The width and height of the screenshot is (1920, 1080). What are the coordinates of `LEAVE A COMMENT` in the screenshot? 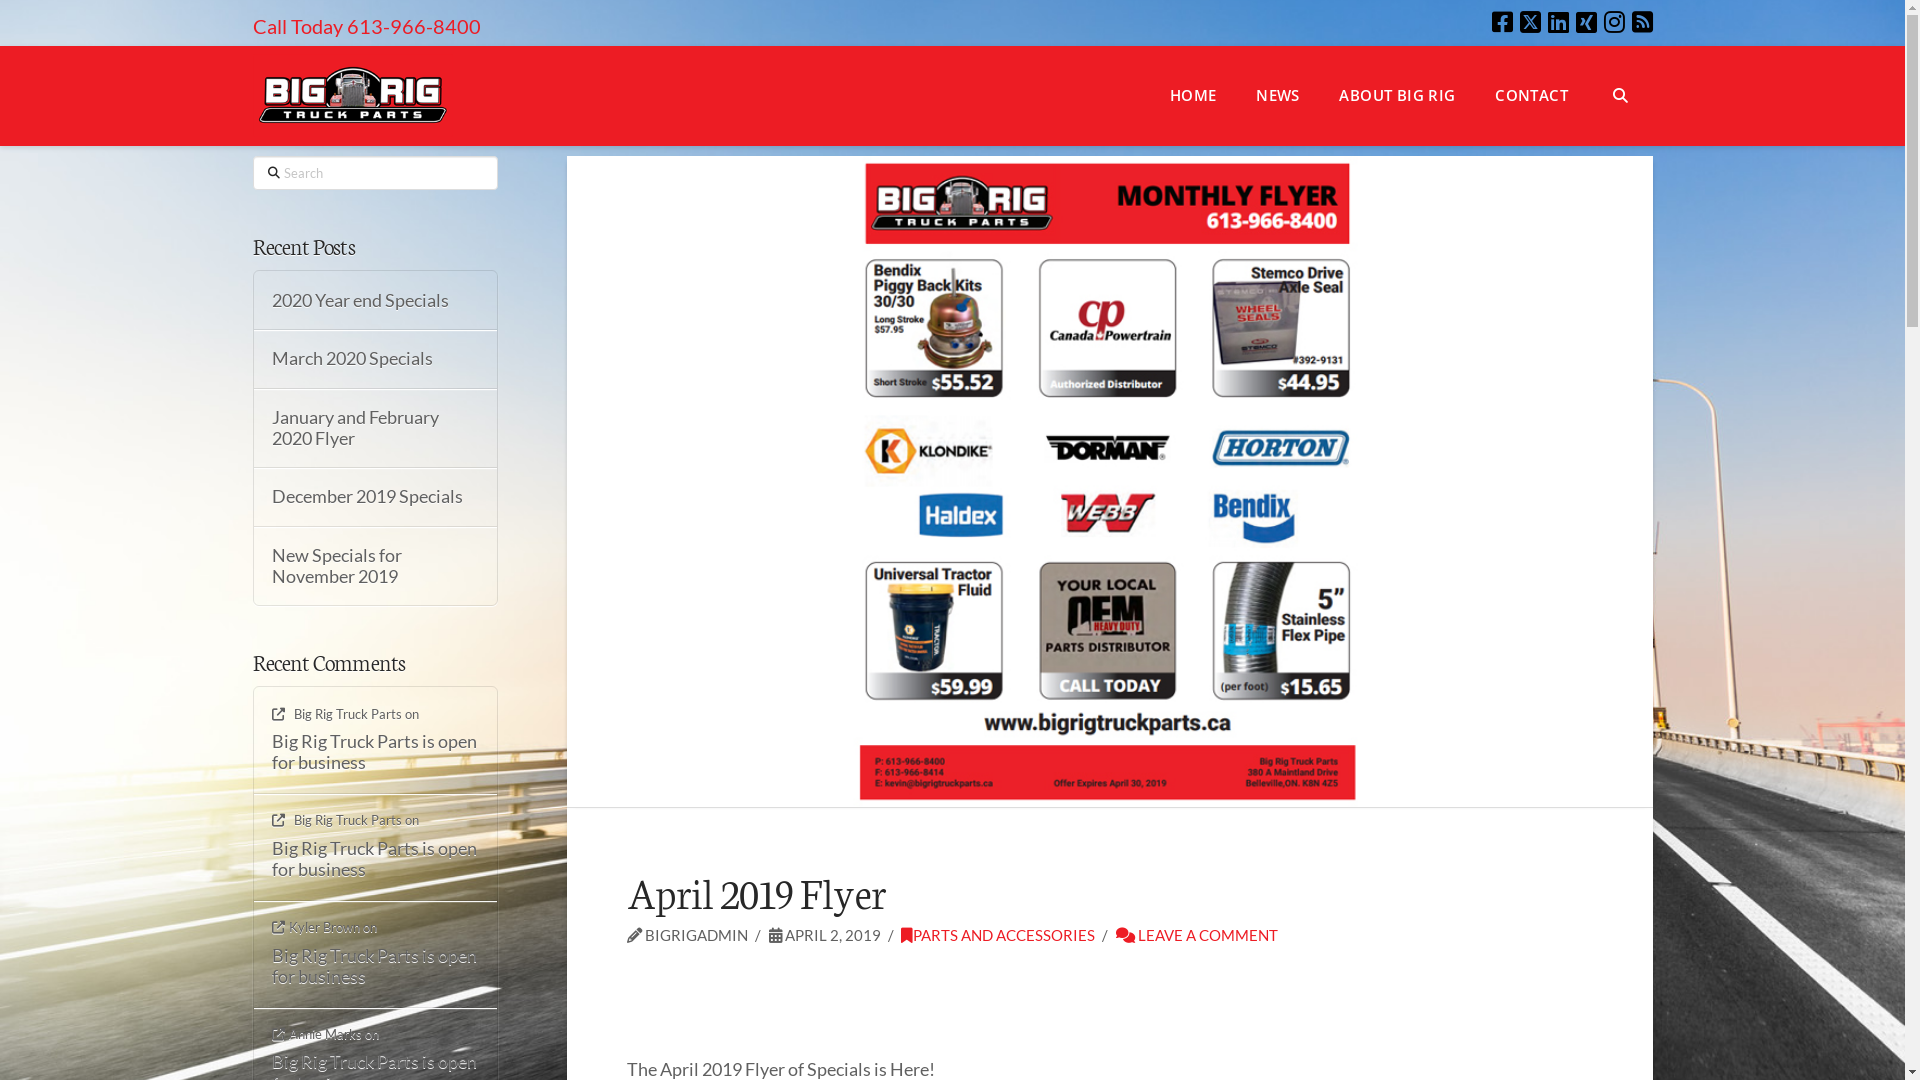 It's located at (1197, 935).